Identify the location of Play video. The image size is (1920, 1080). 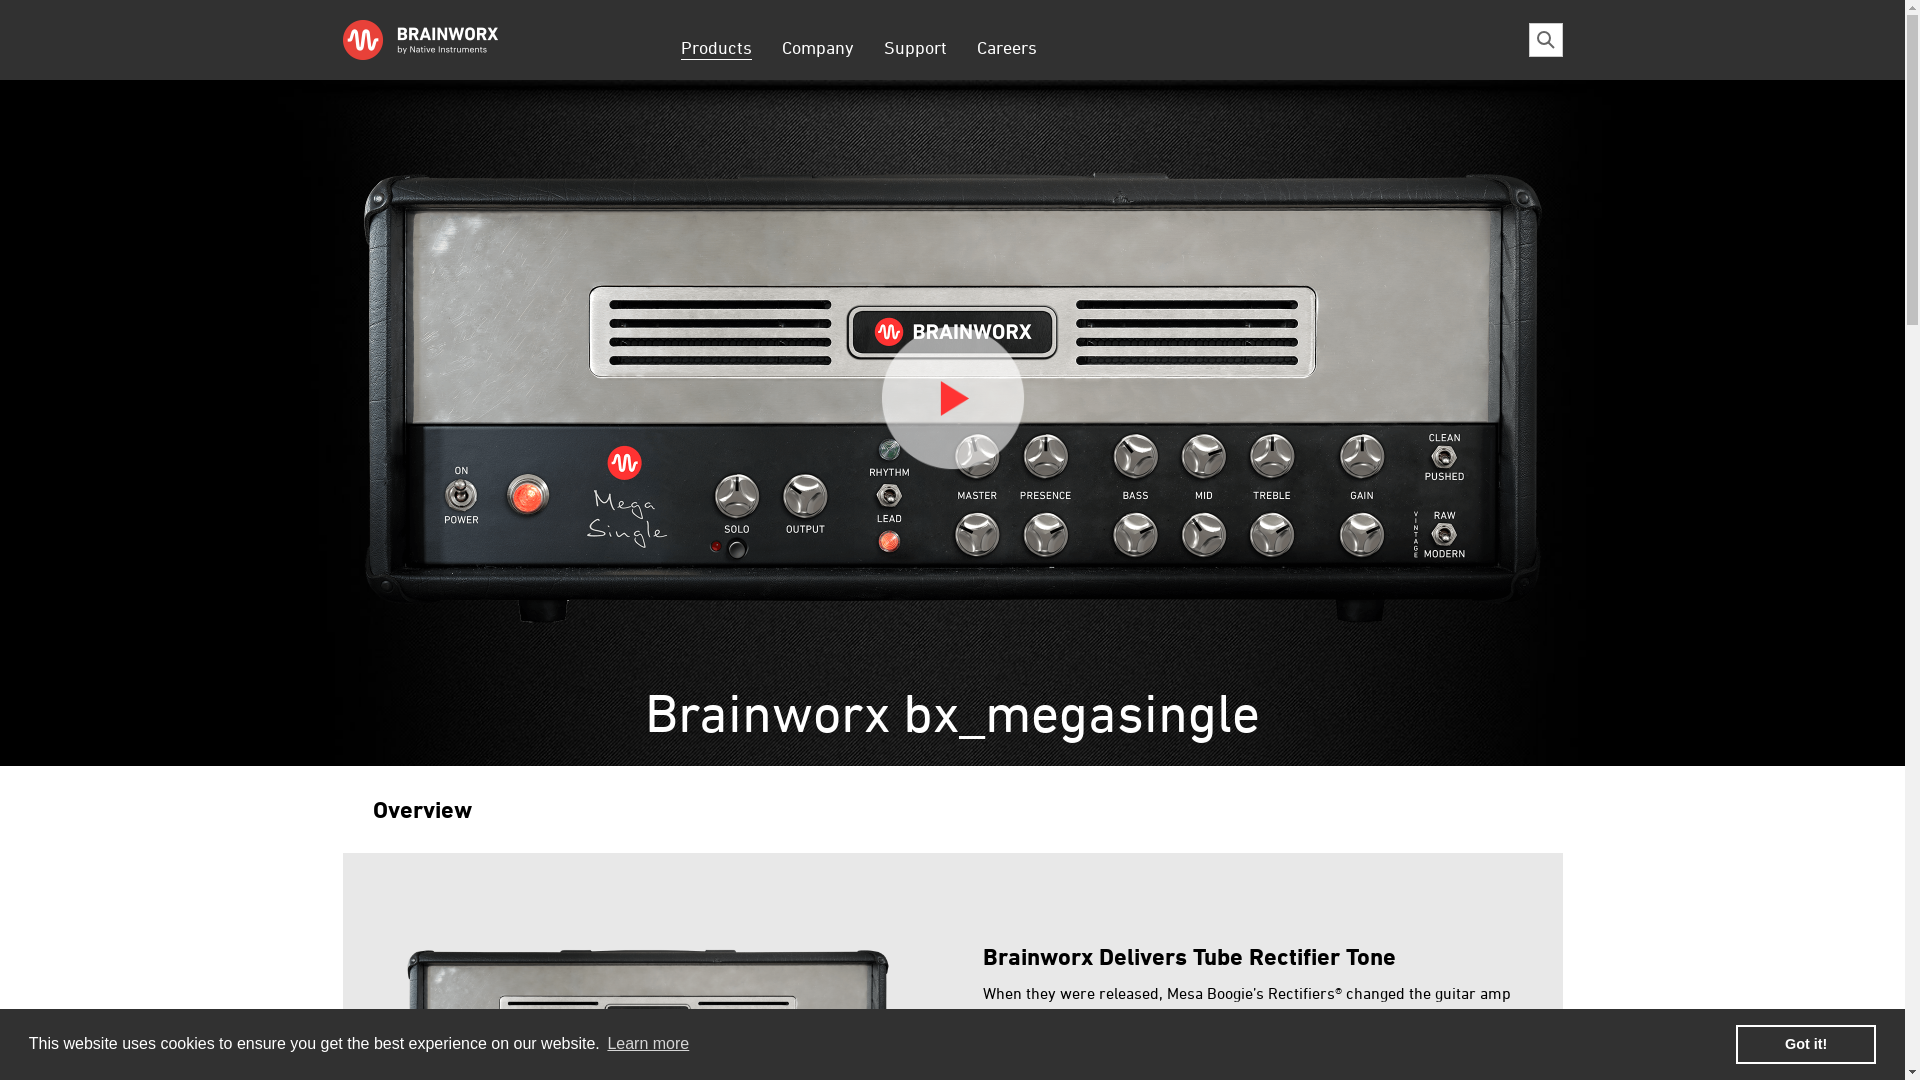
(953, 398).